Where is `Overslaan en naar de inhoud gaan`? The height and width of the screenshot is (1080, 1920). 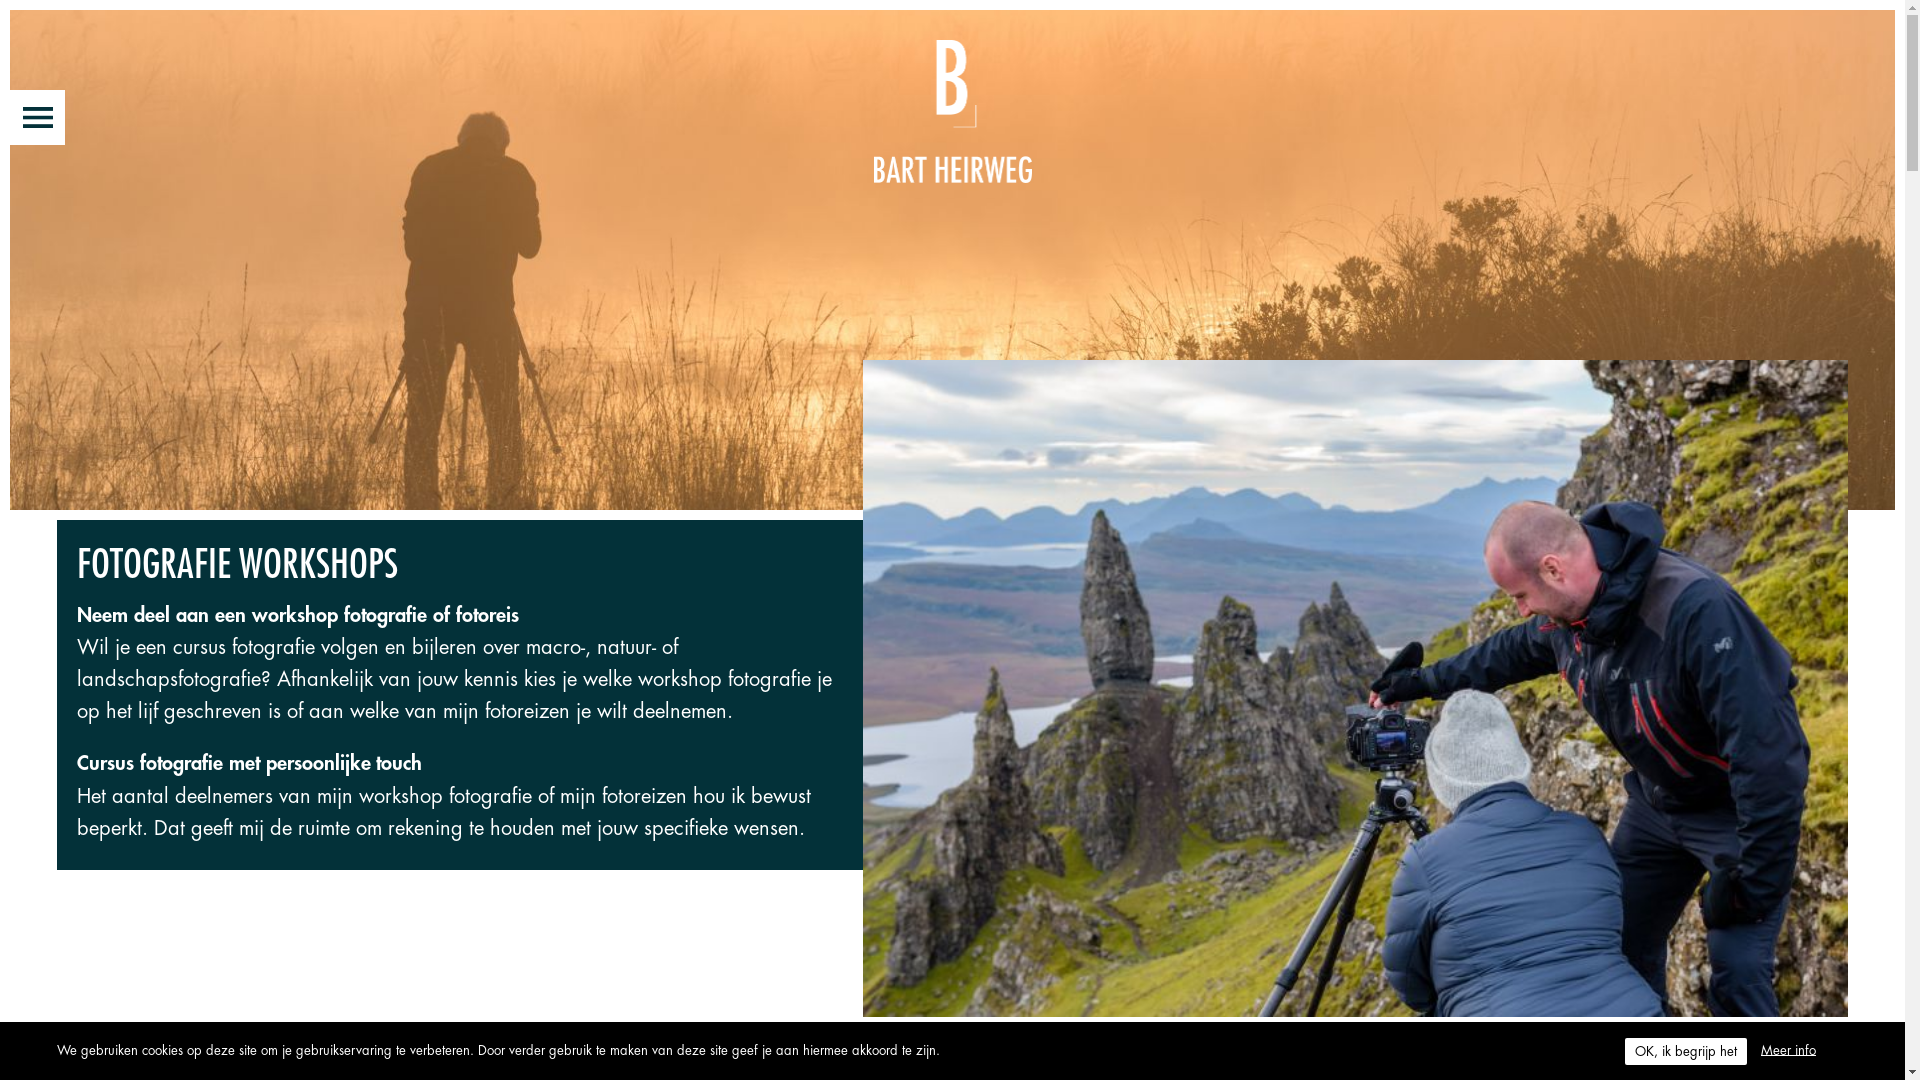
Overslaan en naar de inhoud gaan is located at coordinates (0, 0).